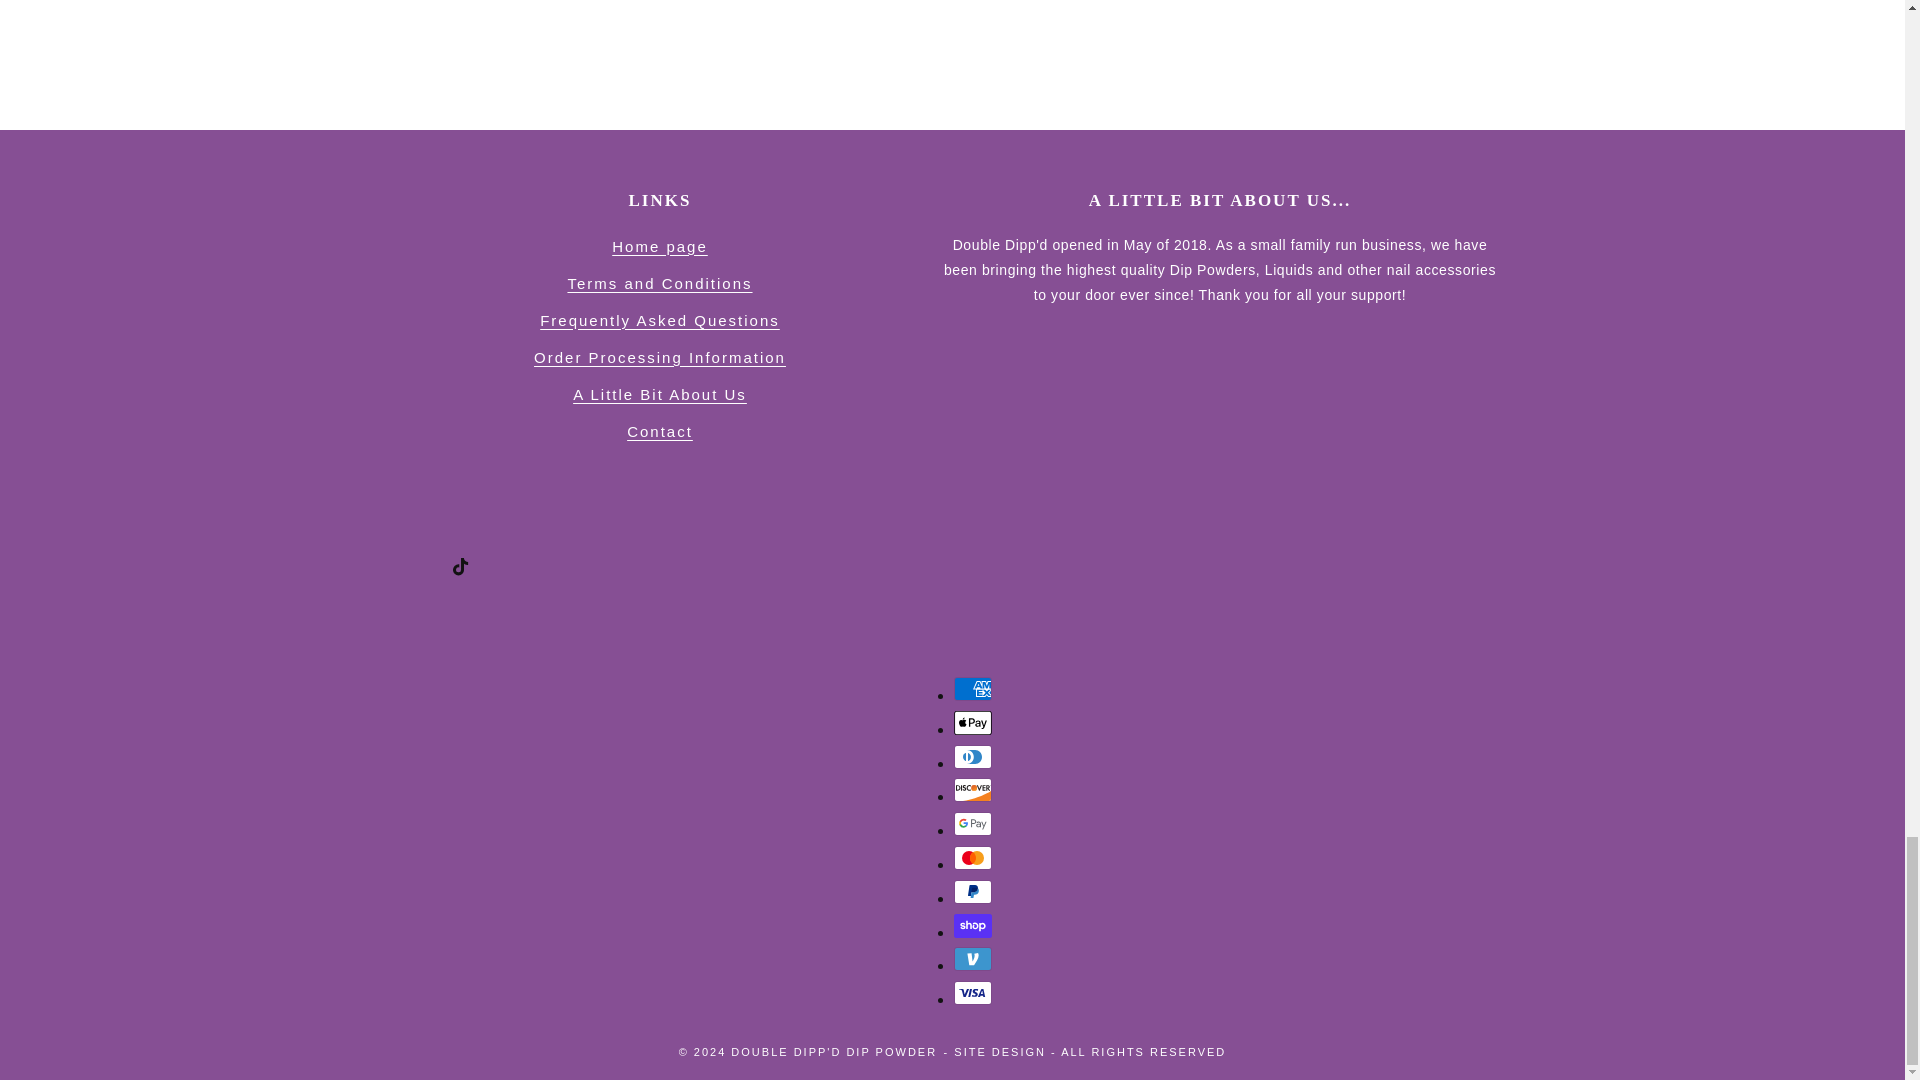 Image resolution: width=1920 pixels, height=1080 pixels. I want to click on Diners Club, so click(973, 756).